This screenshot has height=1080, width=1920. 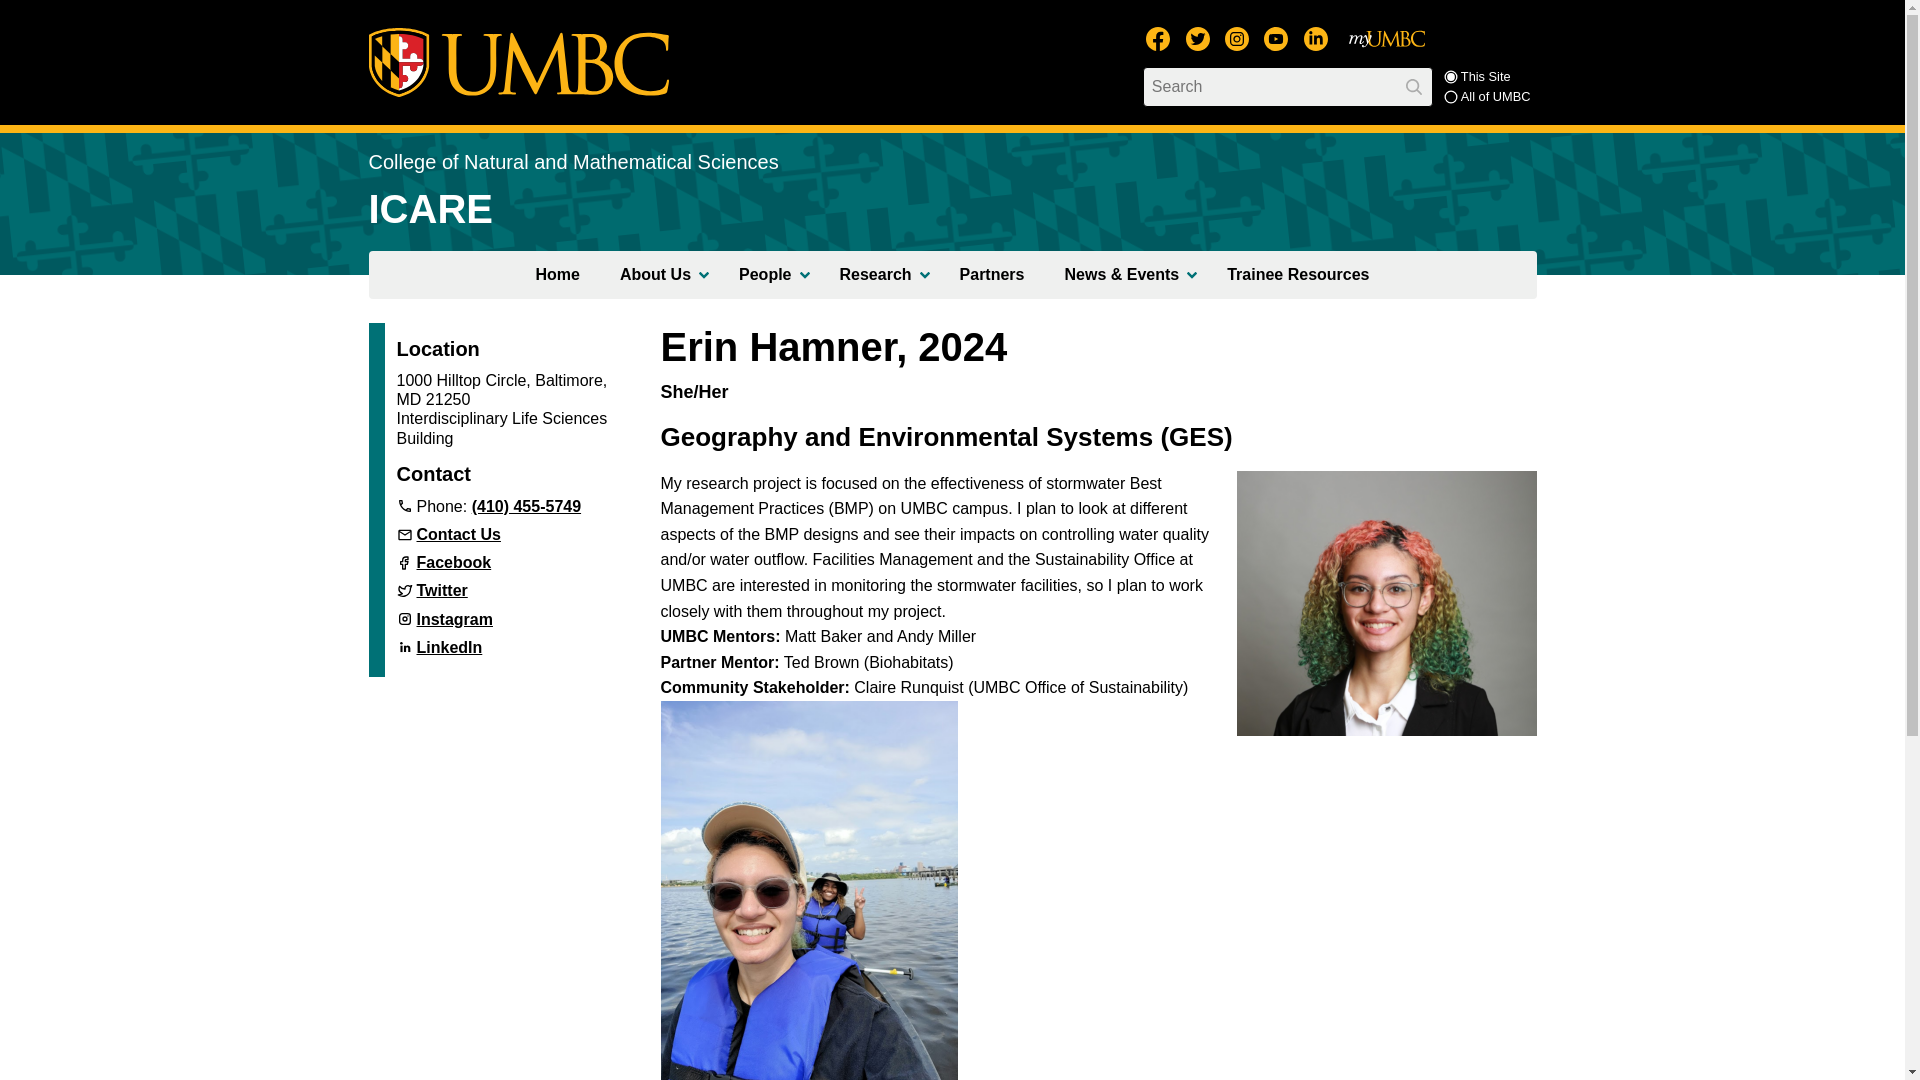 What do you see at coordinates (880, 274) in the screenshot?
I see `Research` at bounding box center [880, 274].